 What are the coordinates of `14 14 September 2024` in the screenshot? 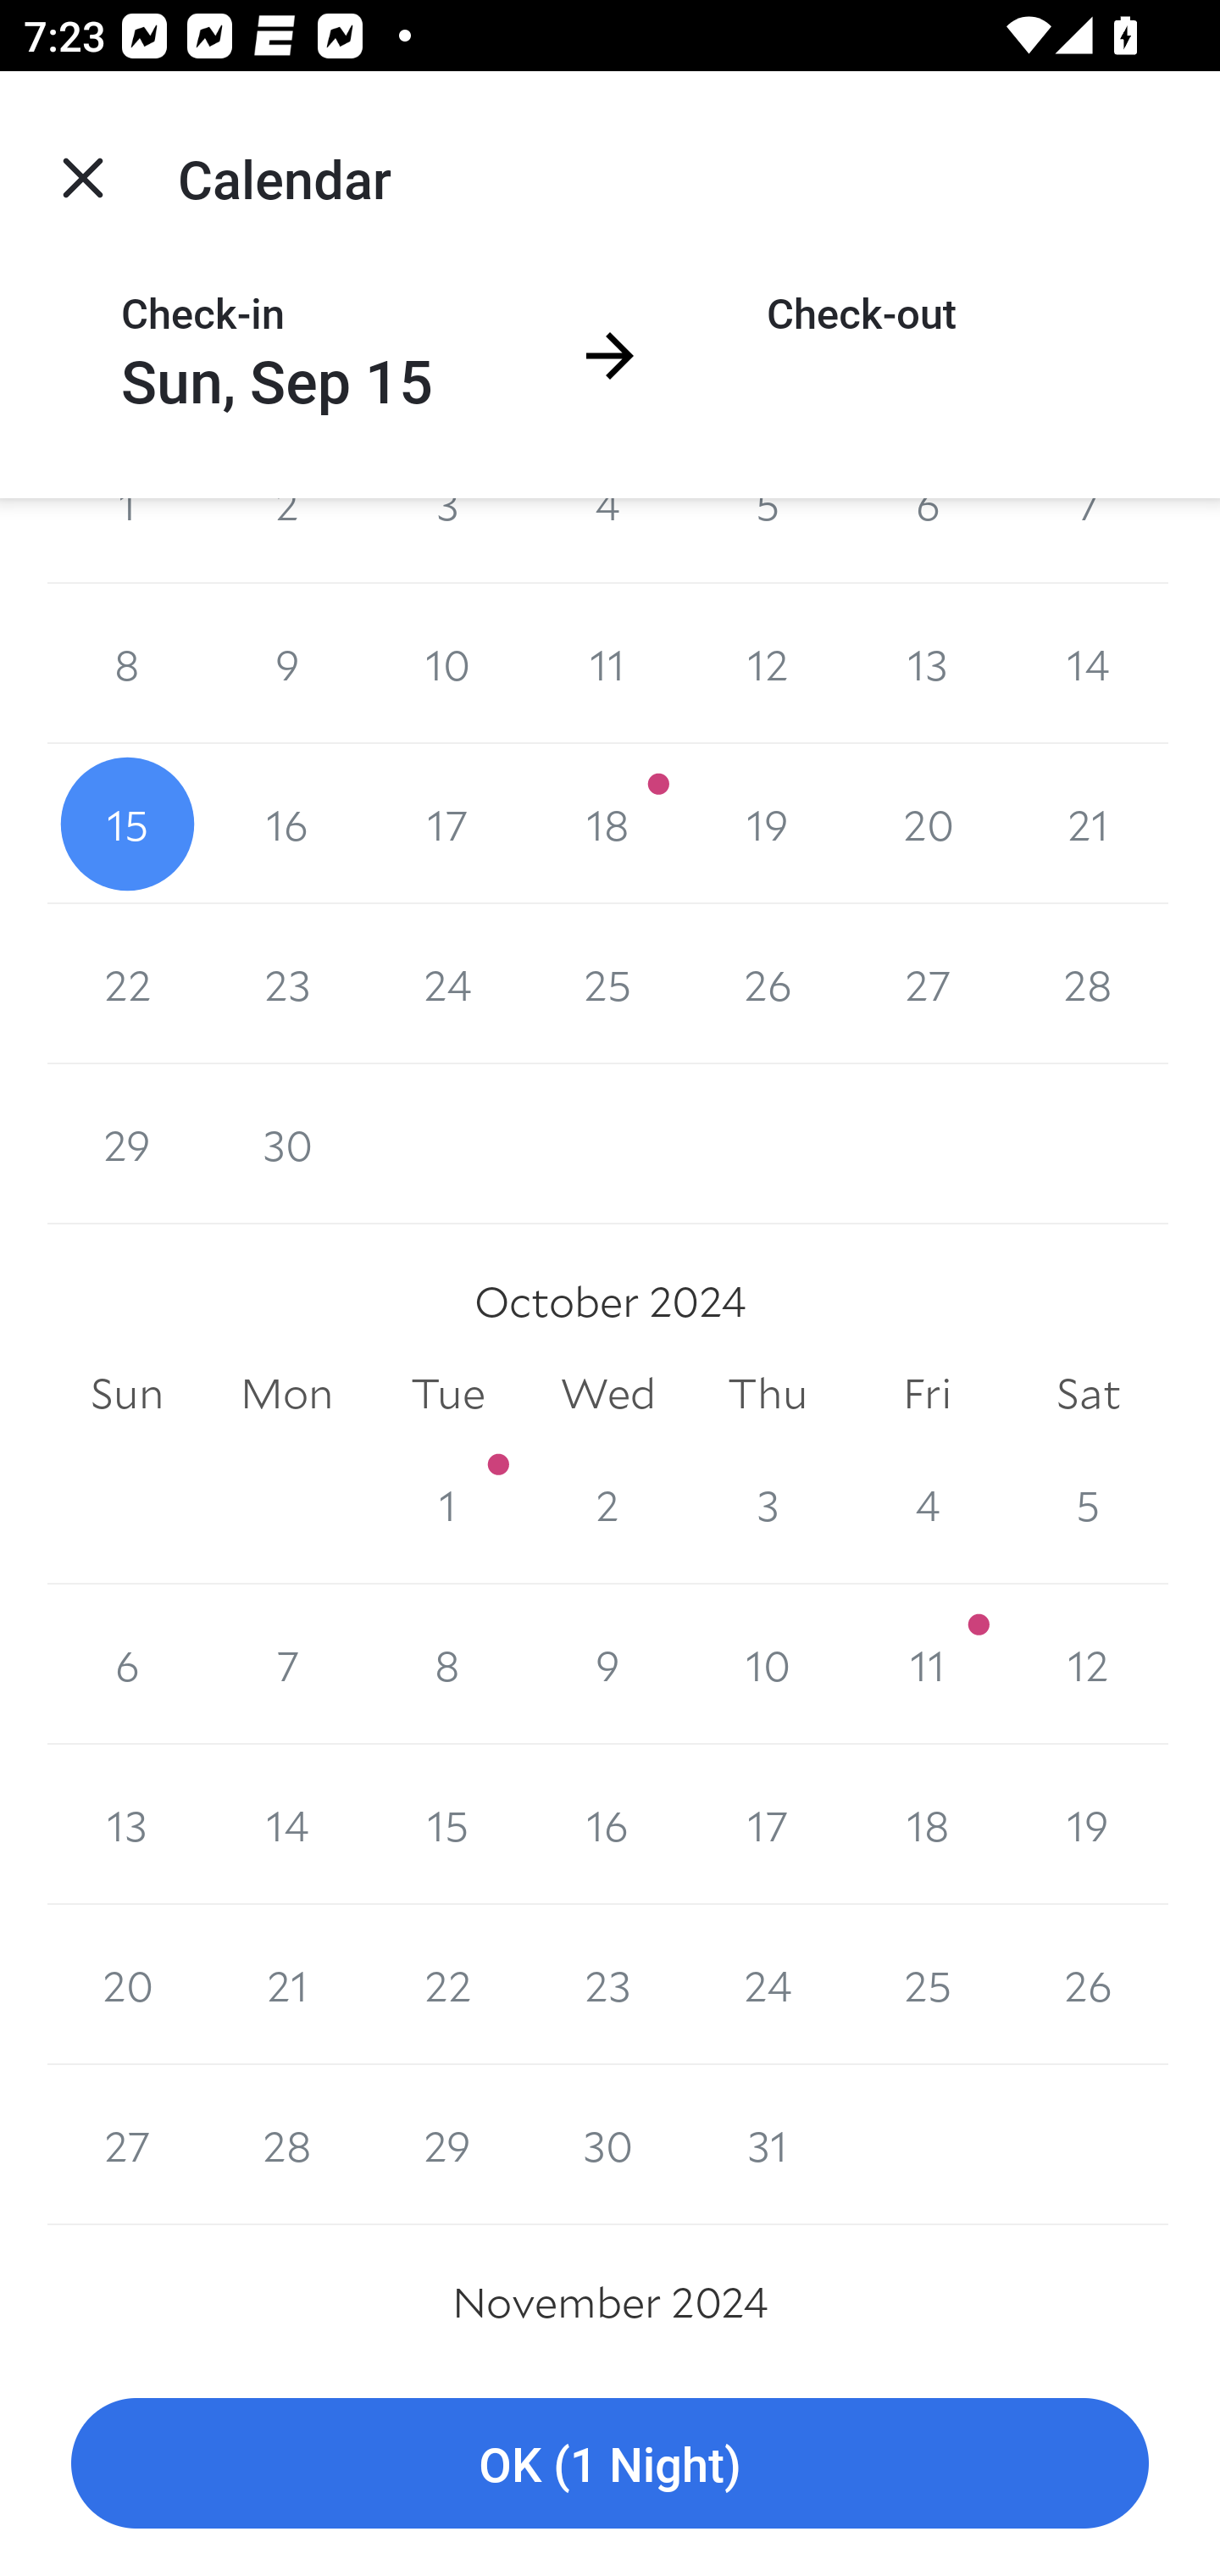 It's located at (1088, 664).